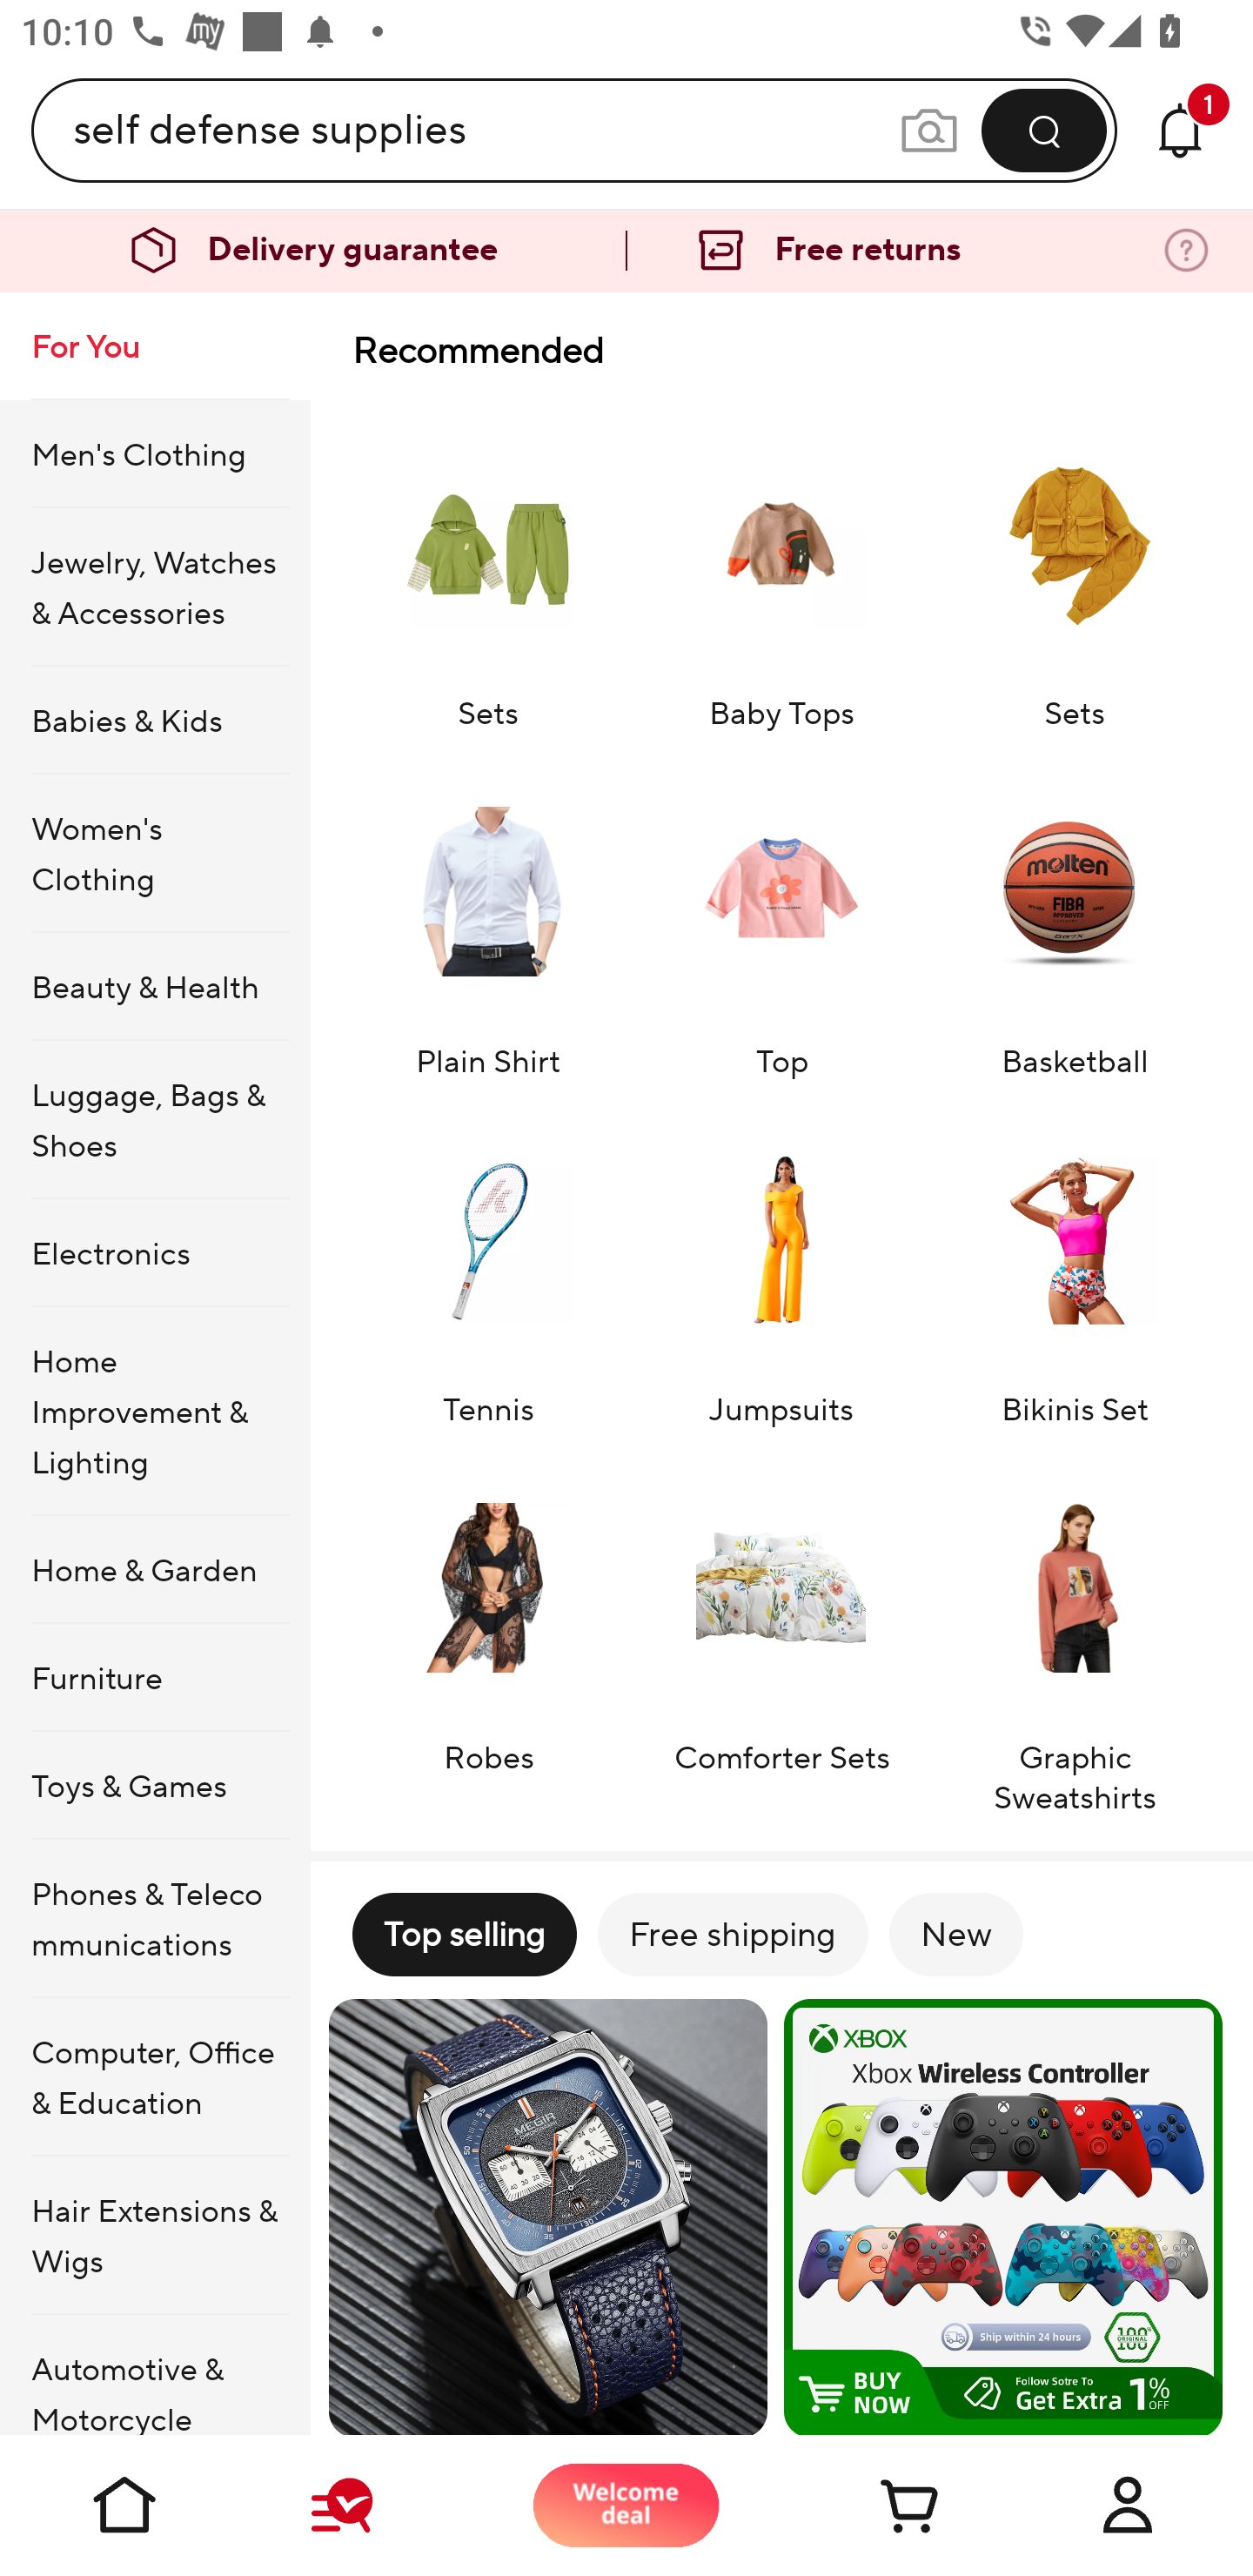 The height and width of the screenshot is (2576, 1253). Describe the element at coordinates (155, 346) in the screenshot. I see `For You` at that location.